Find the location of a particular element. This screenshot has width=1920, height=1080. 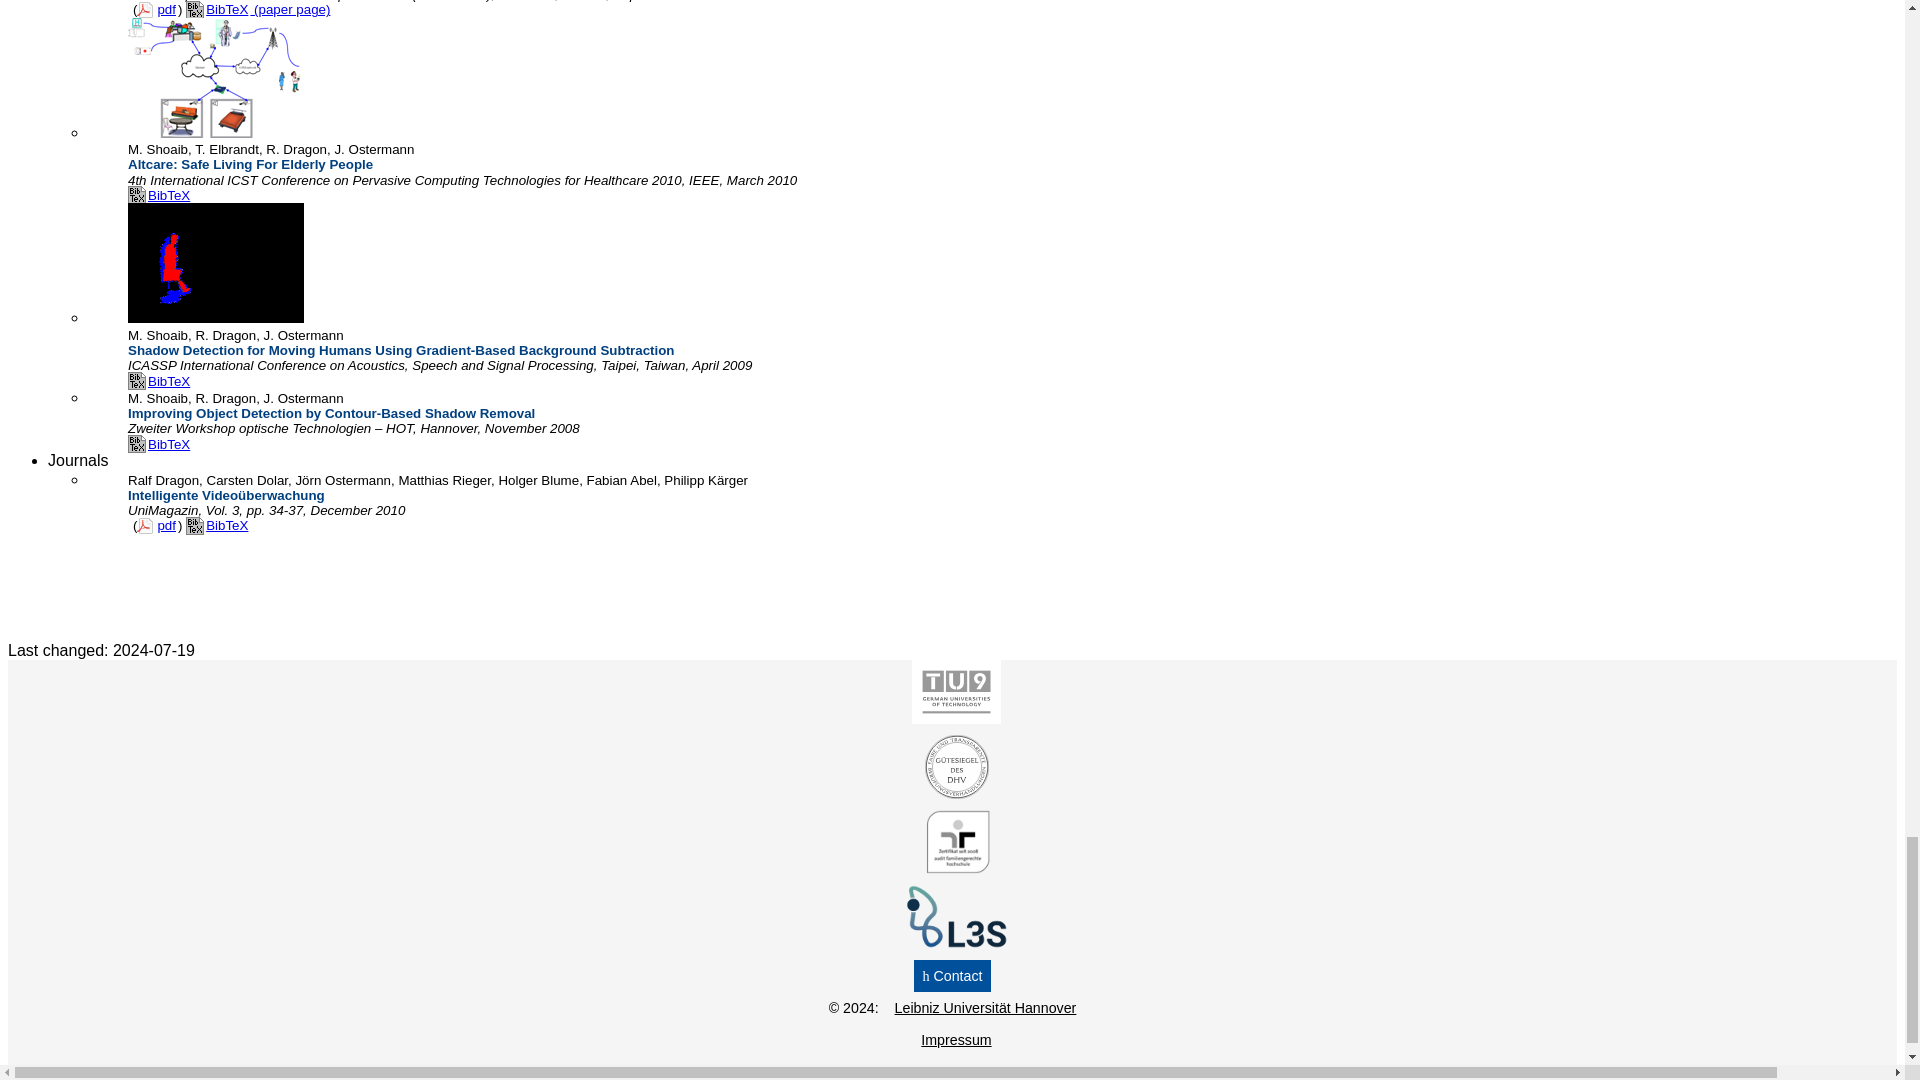

audit - familiengerechte hochschule is located at coordinates (952, 868).